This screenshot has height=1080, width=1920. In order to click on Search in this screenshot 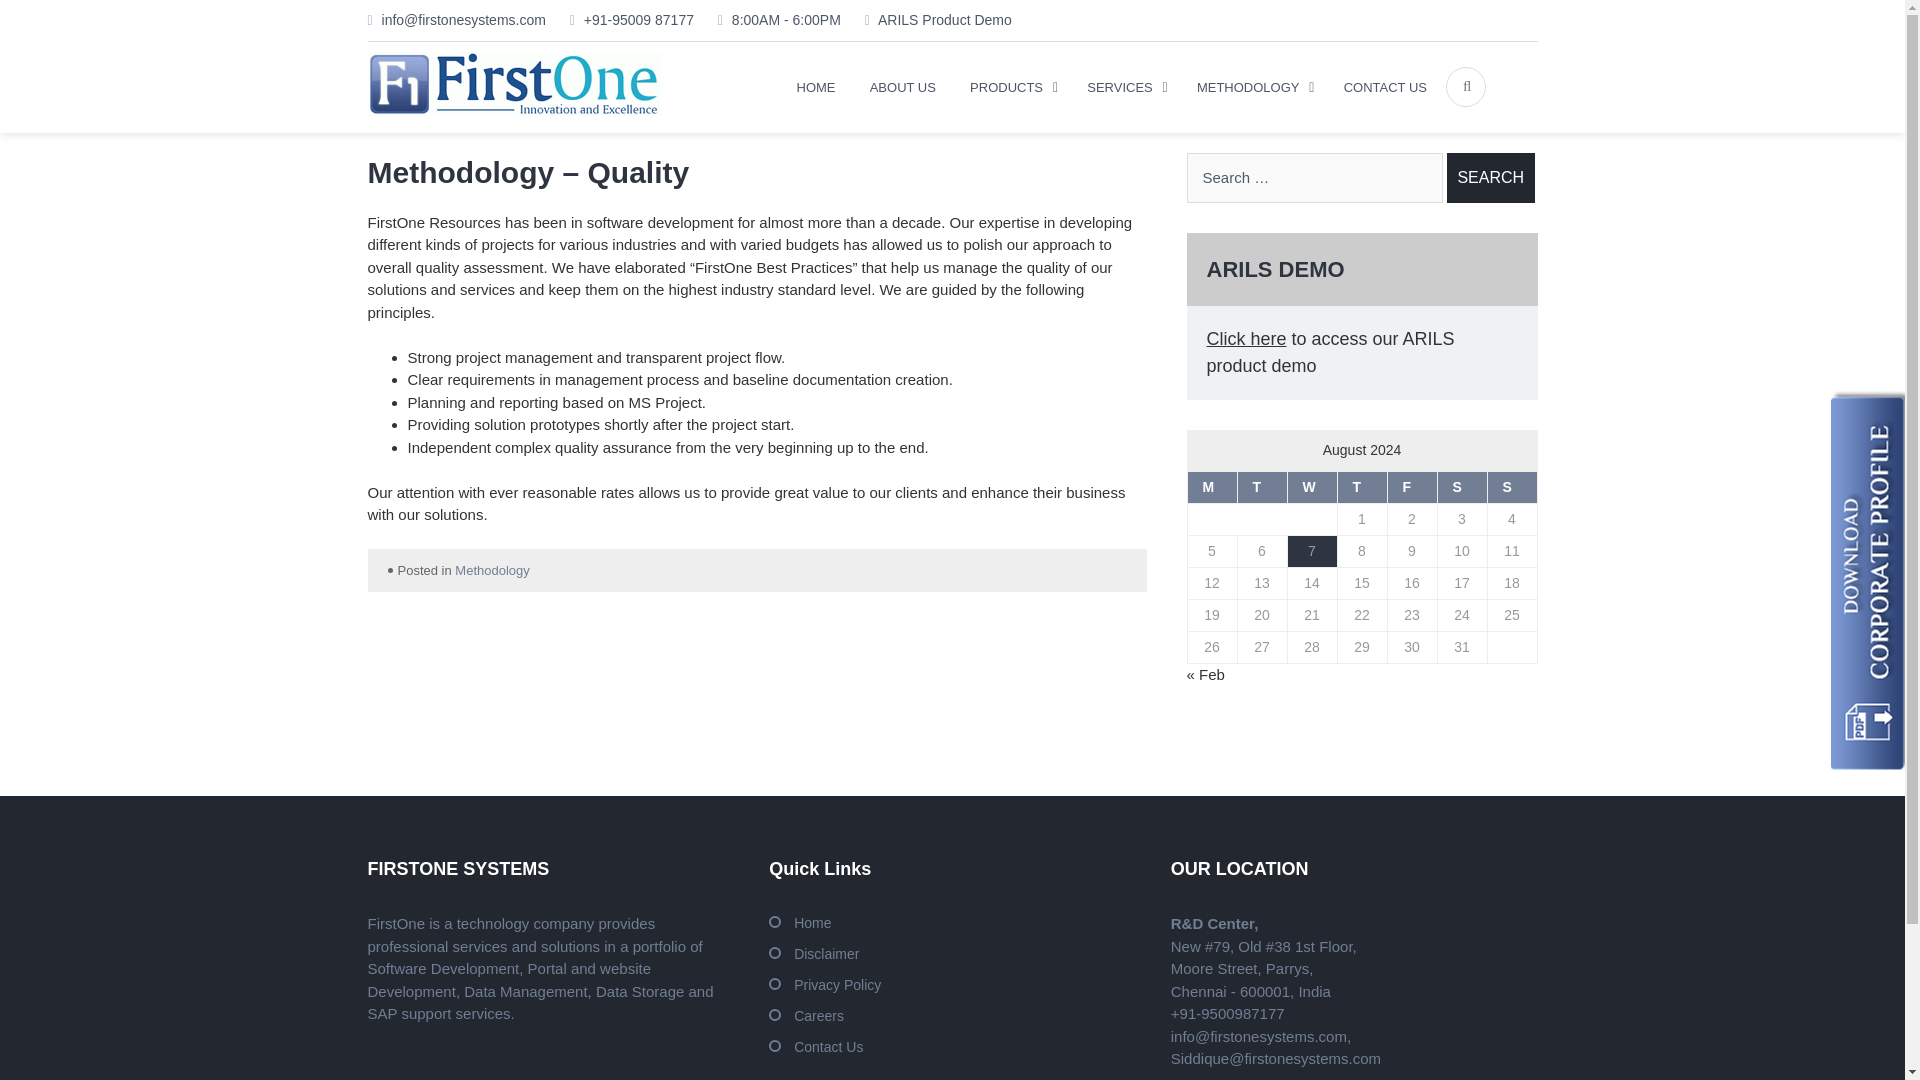, I will do `click(1490, 178)`.